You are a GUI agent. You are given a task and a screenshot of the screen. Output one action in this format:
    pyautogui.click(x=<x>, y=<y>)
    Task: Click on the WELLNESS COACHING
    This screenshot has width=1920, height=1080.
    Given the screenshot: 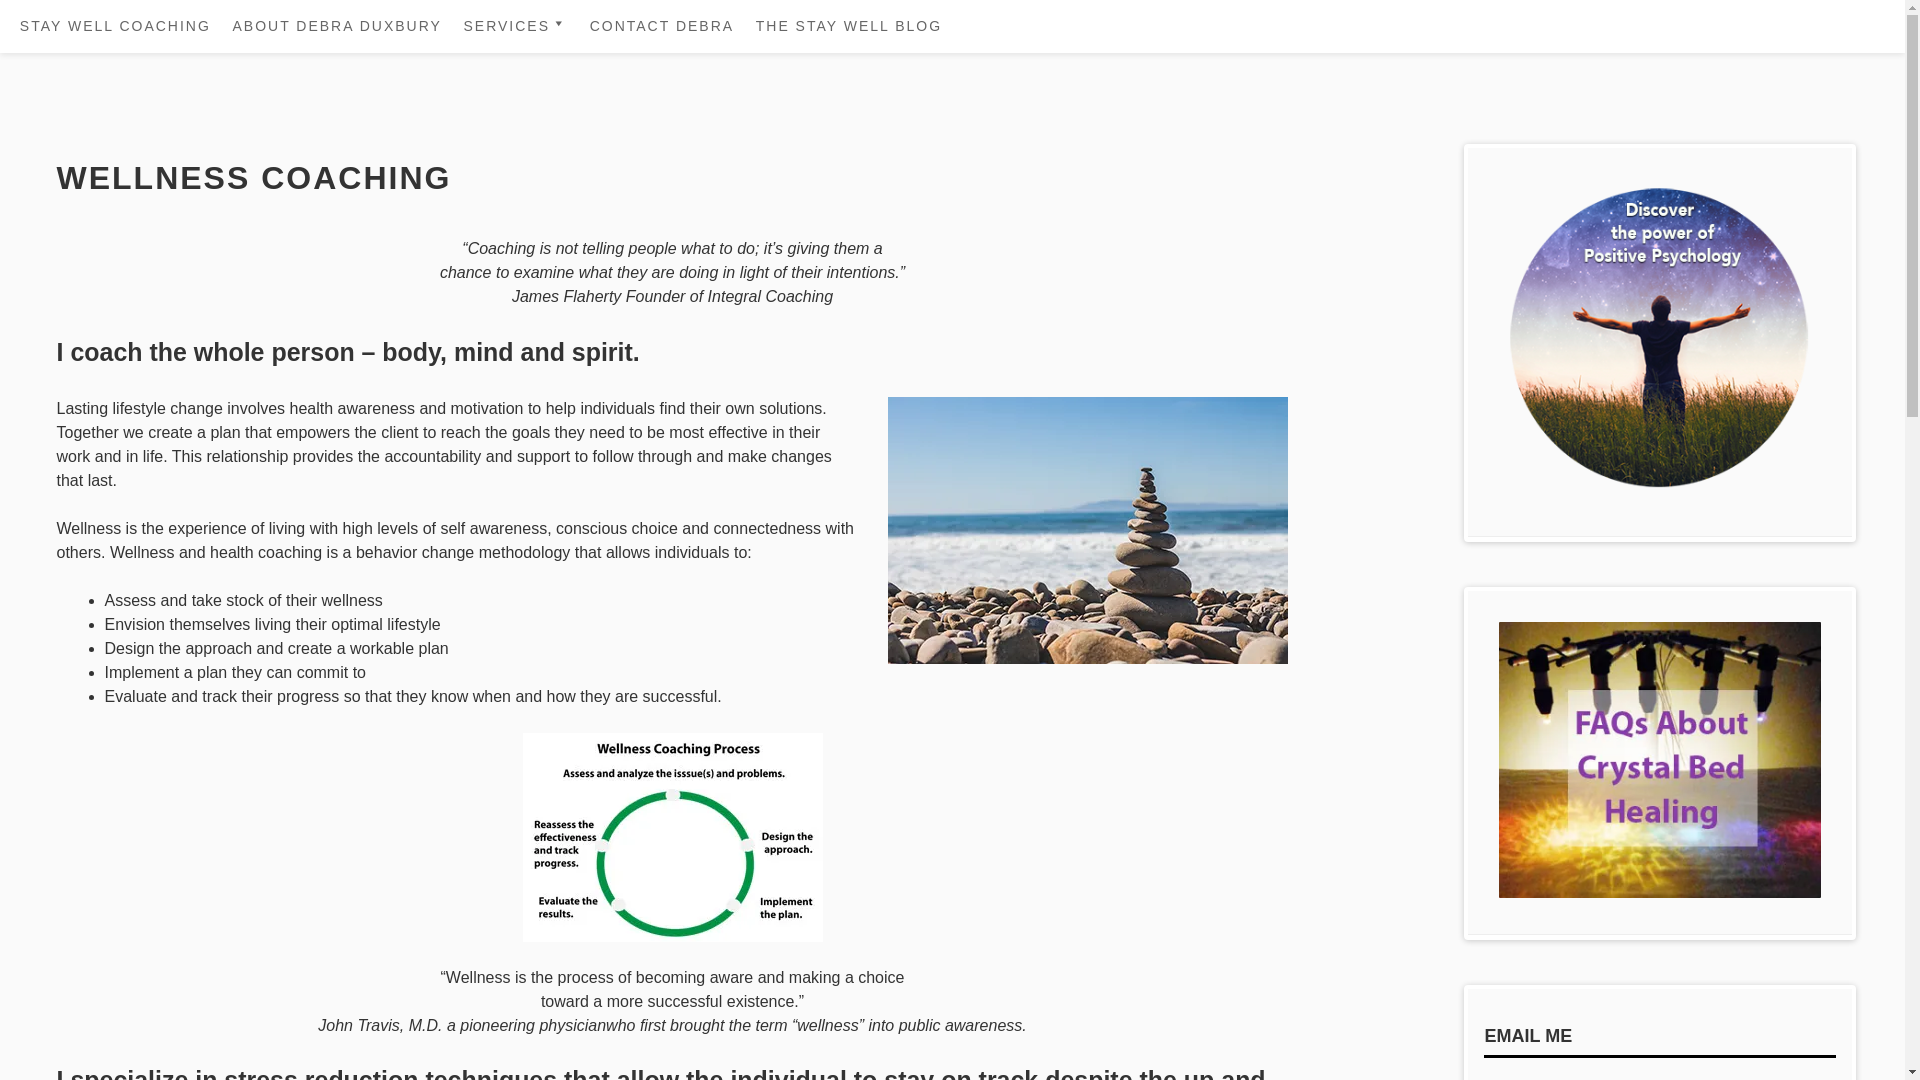 What is the action you would take?
    pyautogui.click(x=568, y=104)
    